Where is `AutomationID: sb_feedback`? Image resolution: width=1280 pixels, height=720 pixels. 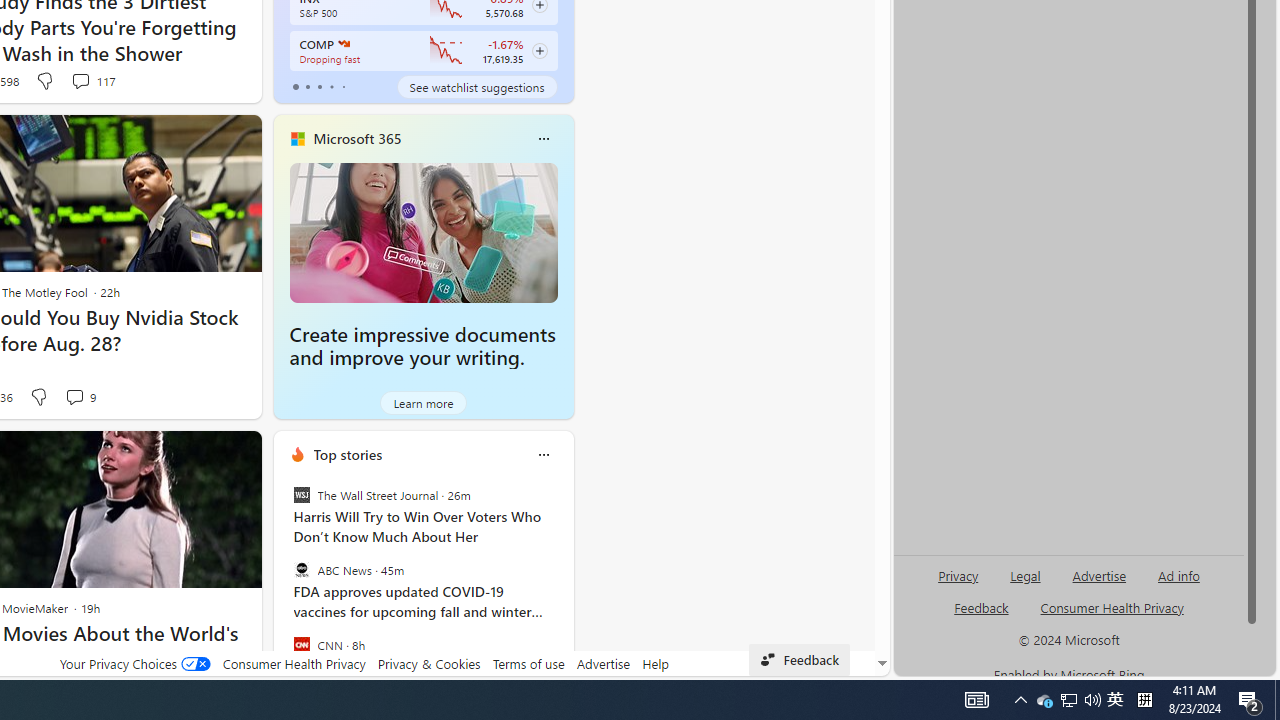 AutomationID: sb_feedback is located at coordinates (980, 607).